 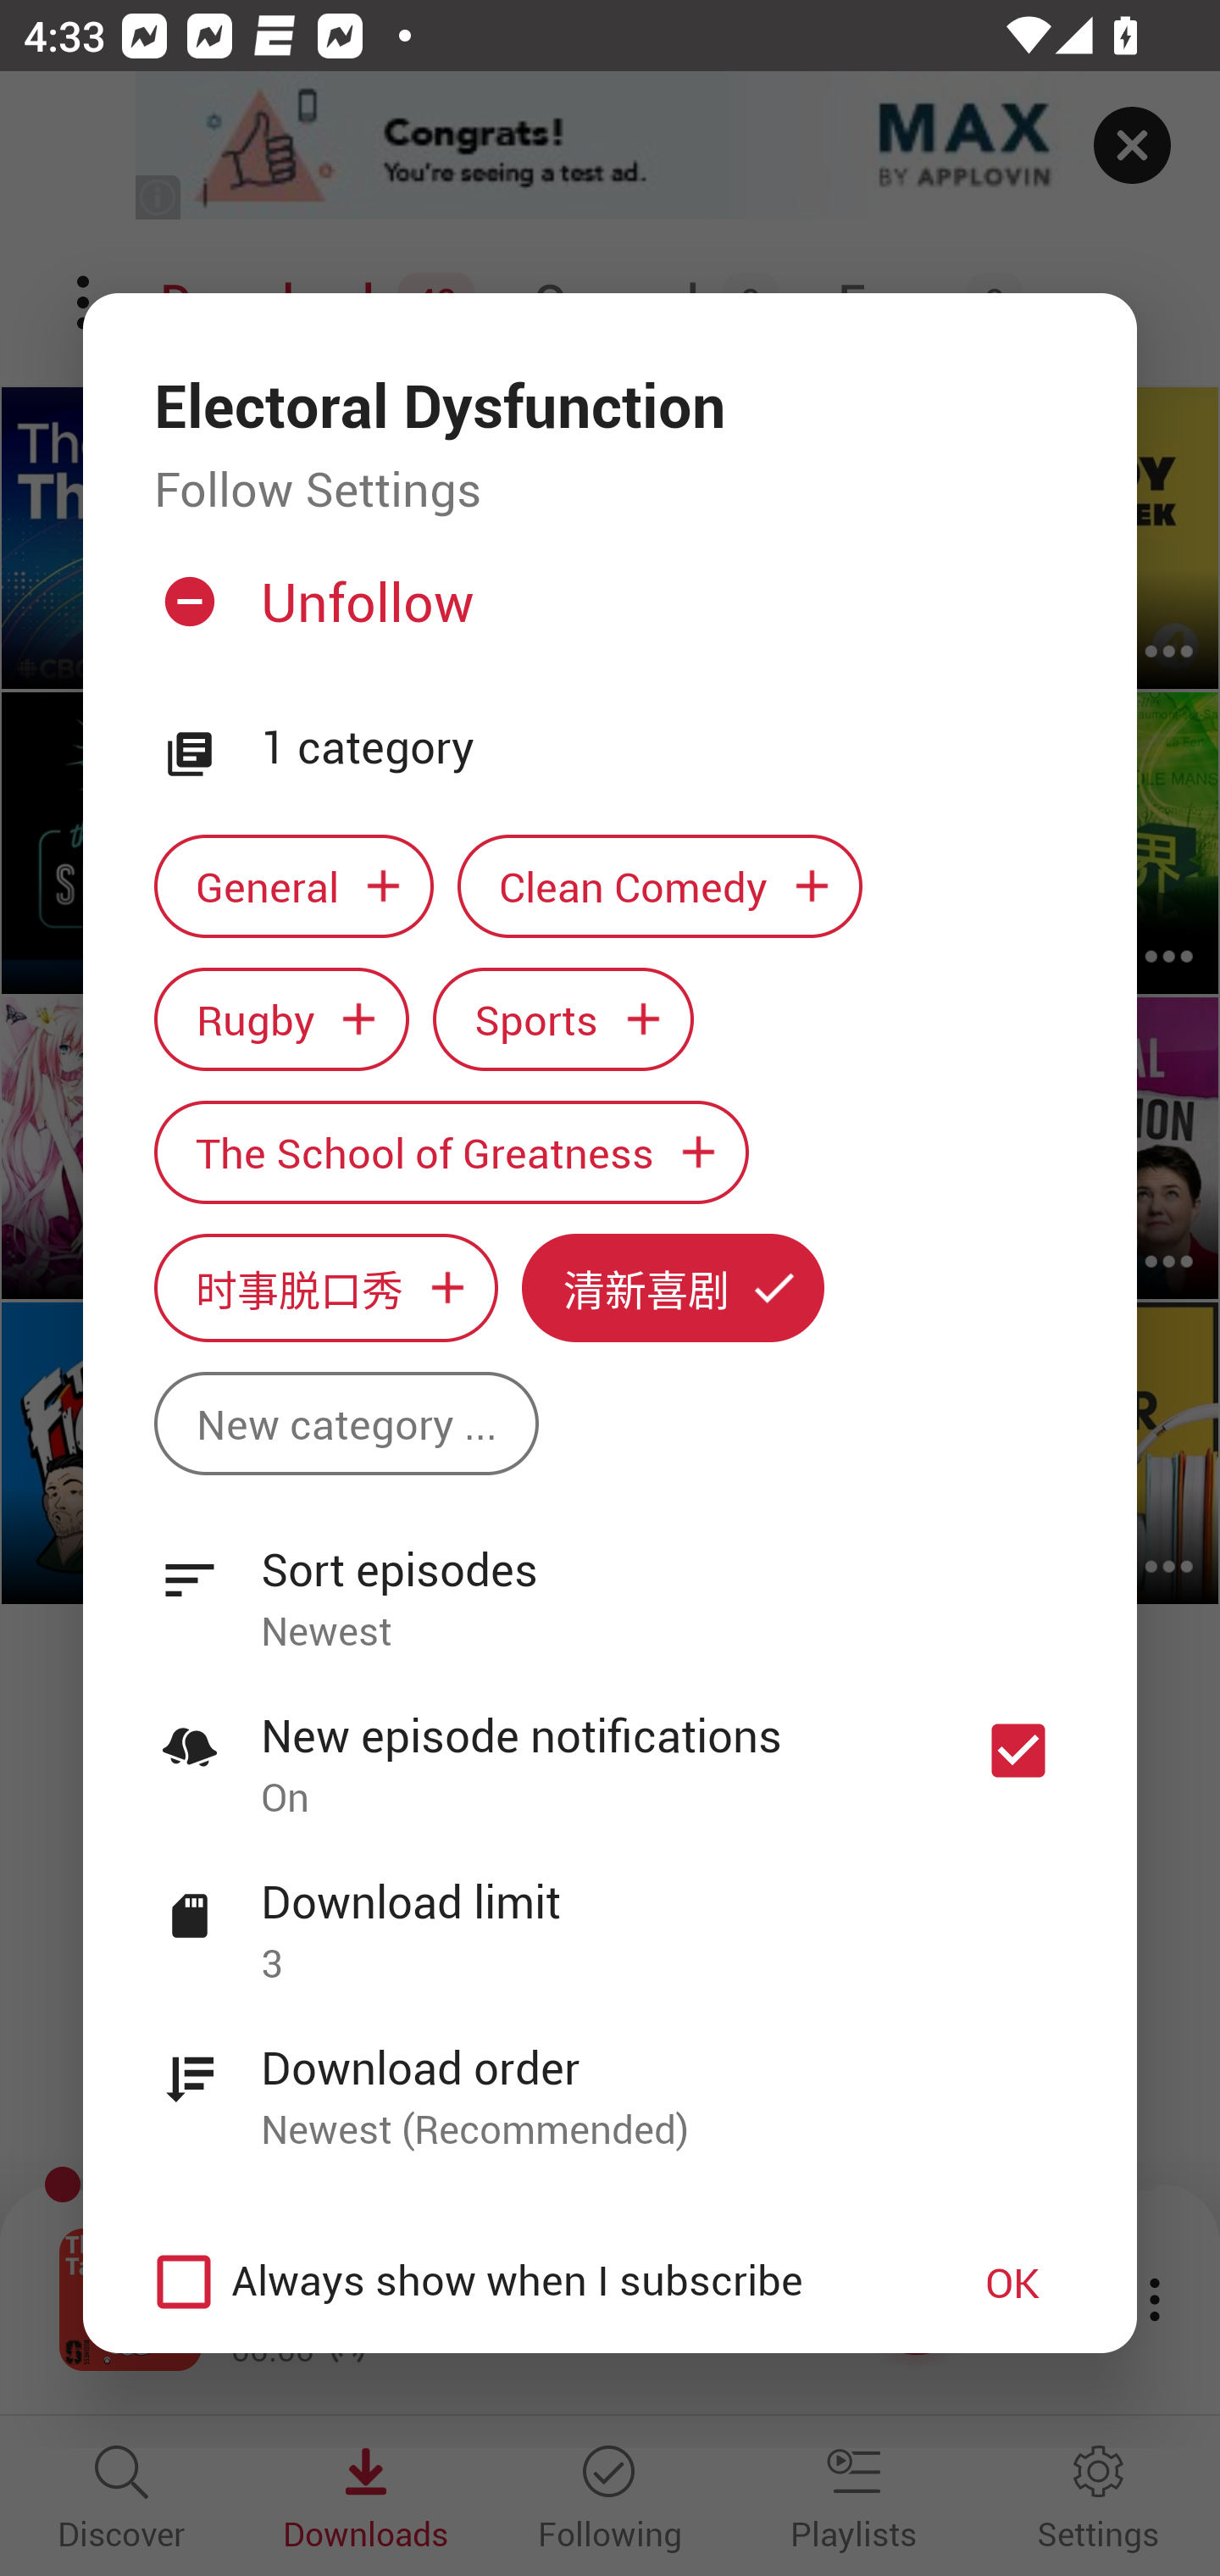 What do you see at coordinates (451, 1151) in the screenshot?
I see `The School of Greatness` at bounding box center [451, 1151].